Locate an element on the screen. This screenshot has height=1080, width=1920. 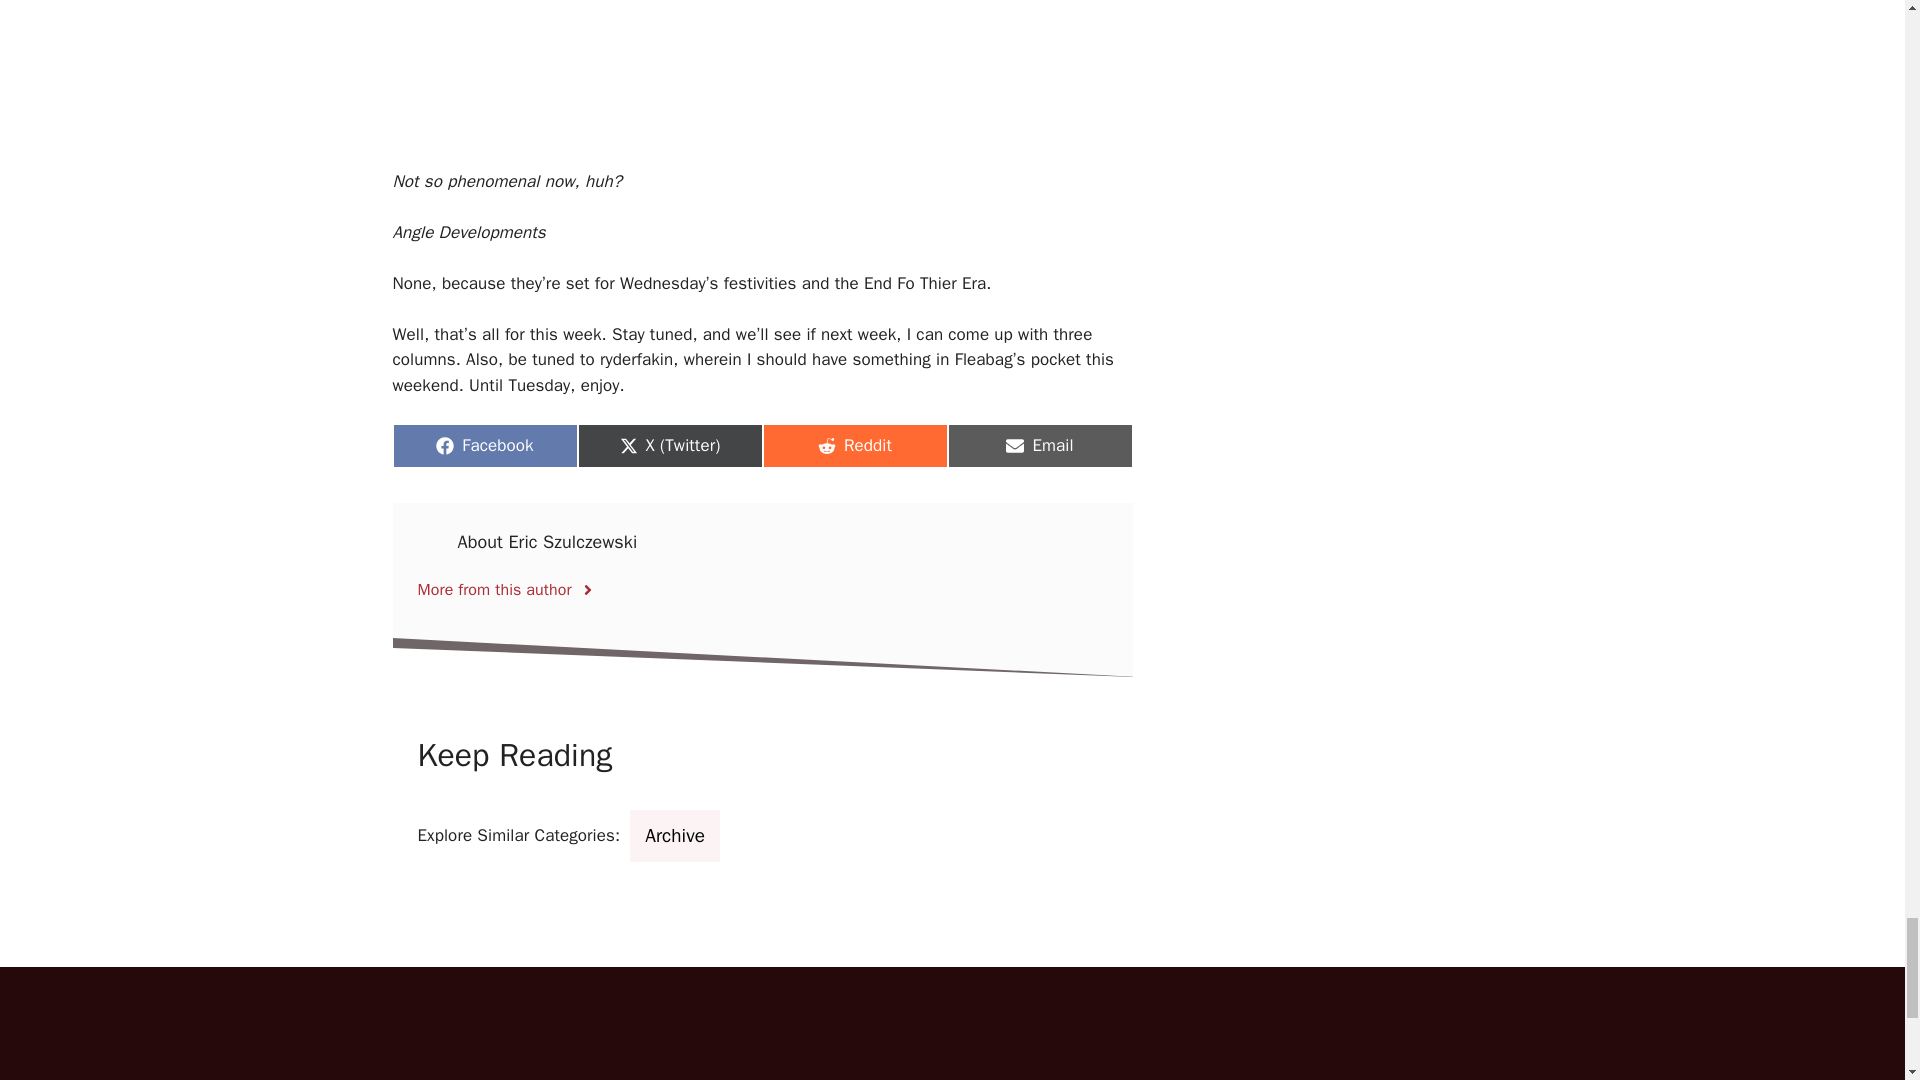
Inside Pulse Reverse Logo A is located at coordinates (537, 1061).